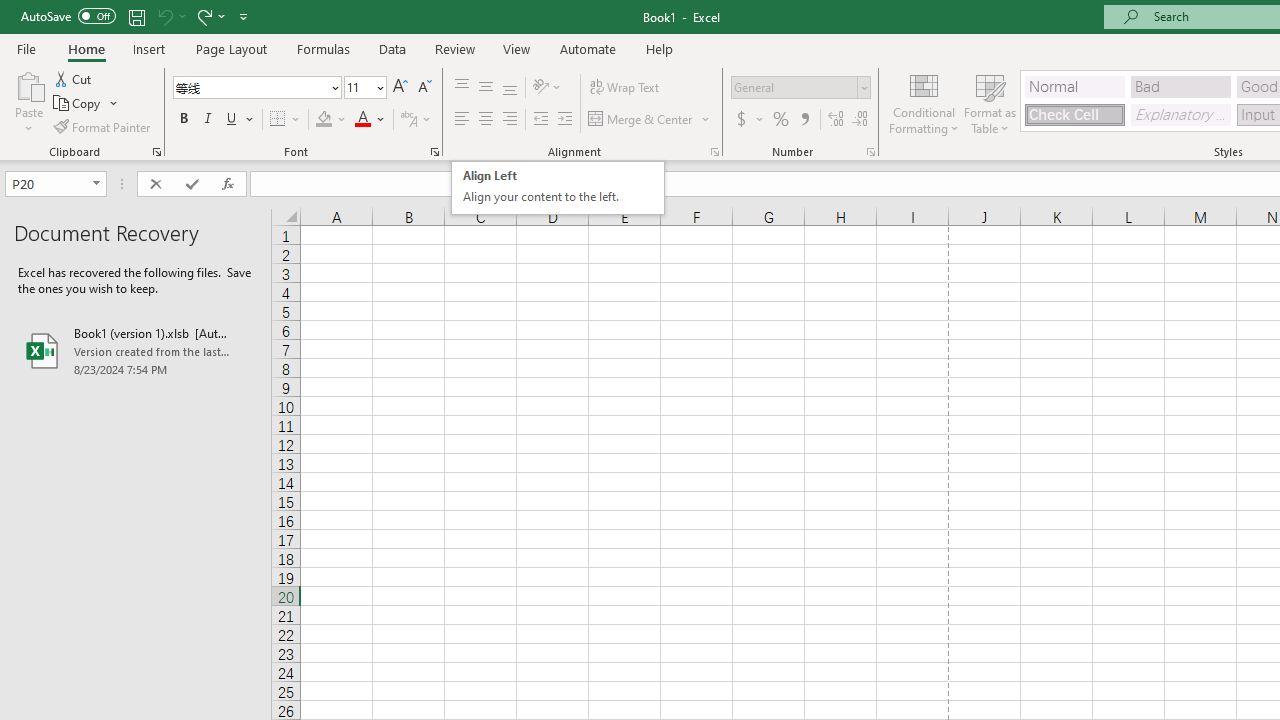  I want to click on Top Align, so click(588, 48).